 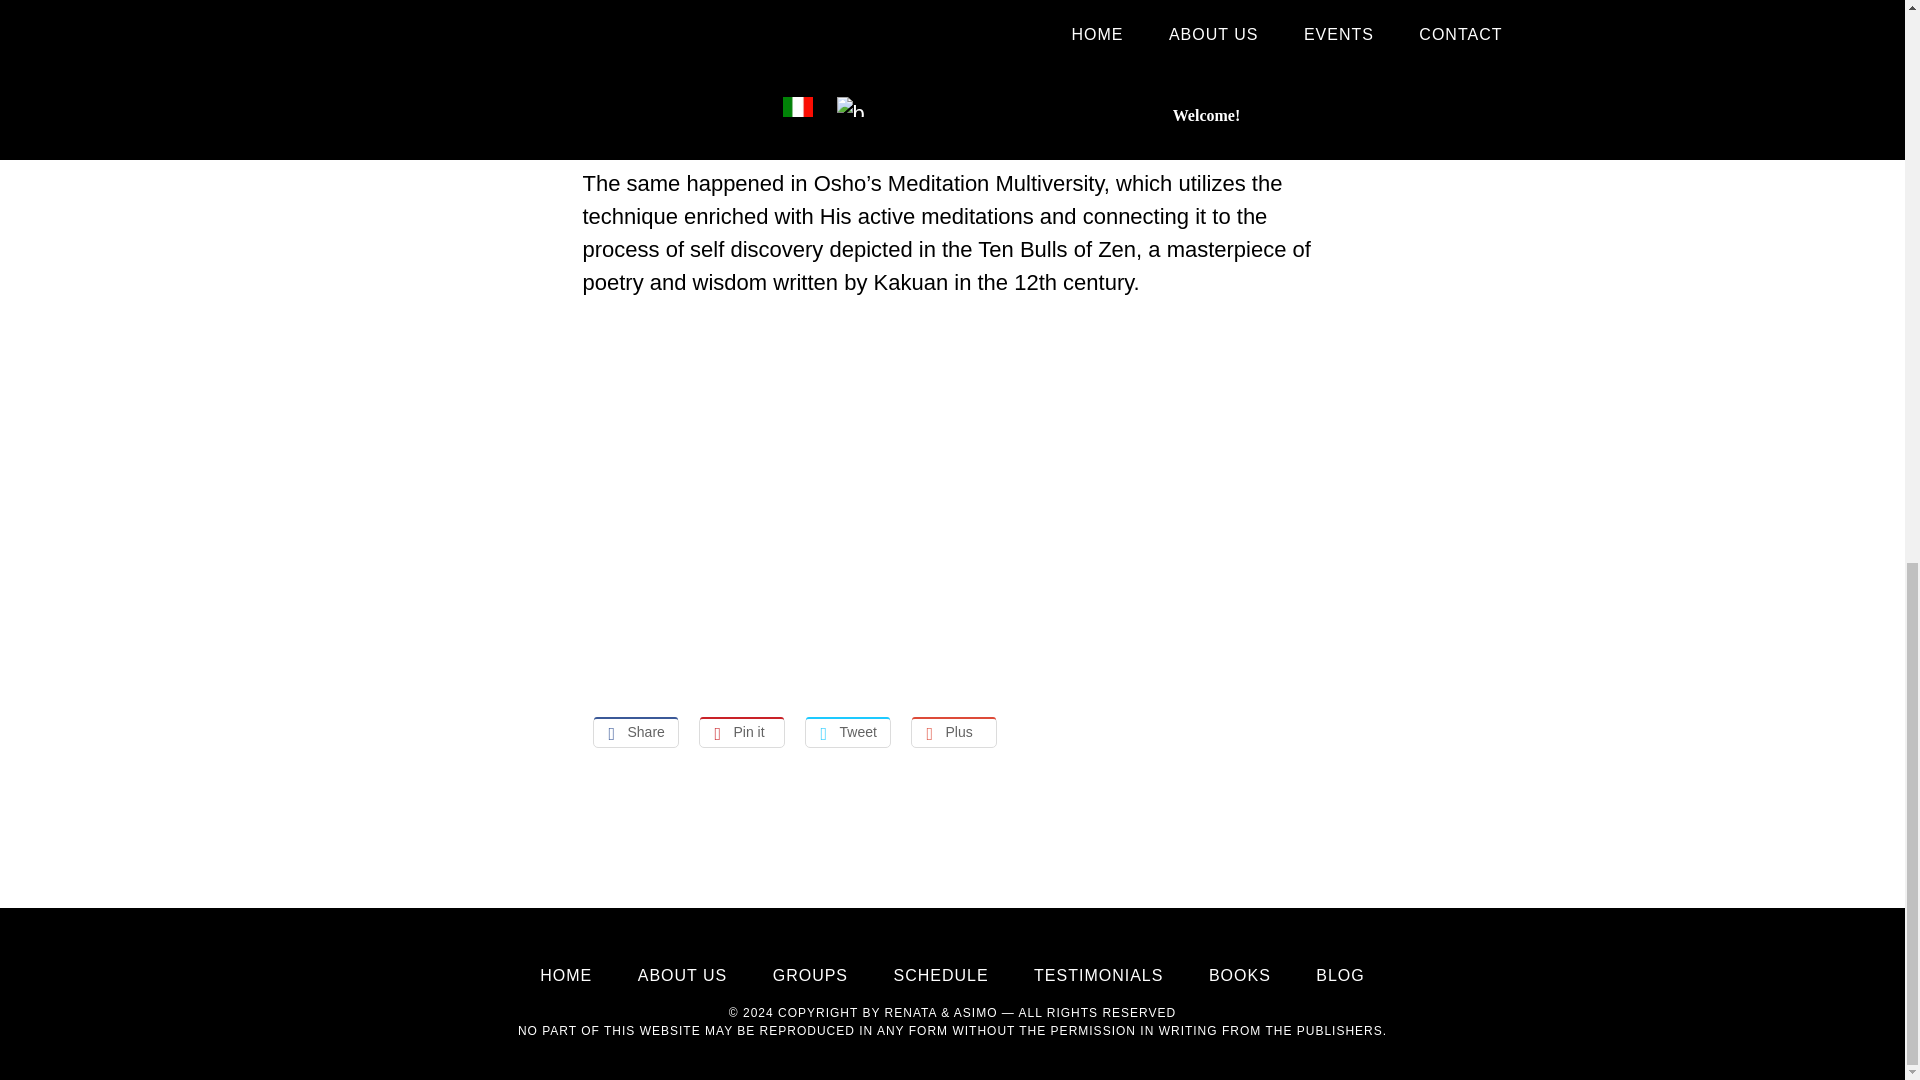 I want to click on Share on Pinterest, so click(x=740, y=732).